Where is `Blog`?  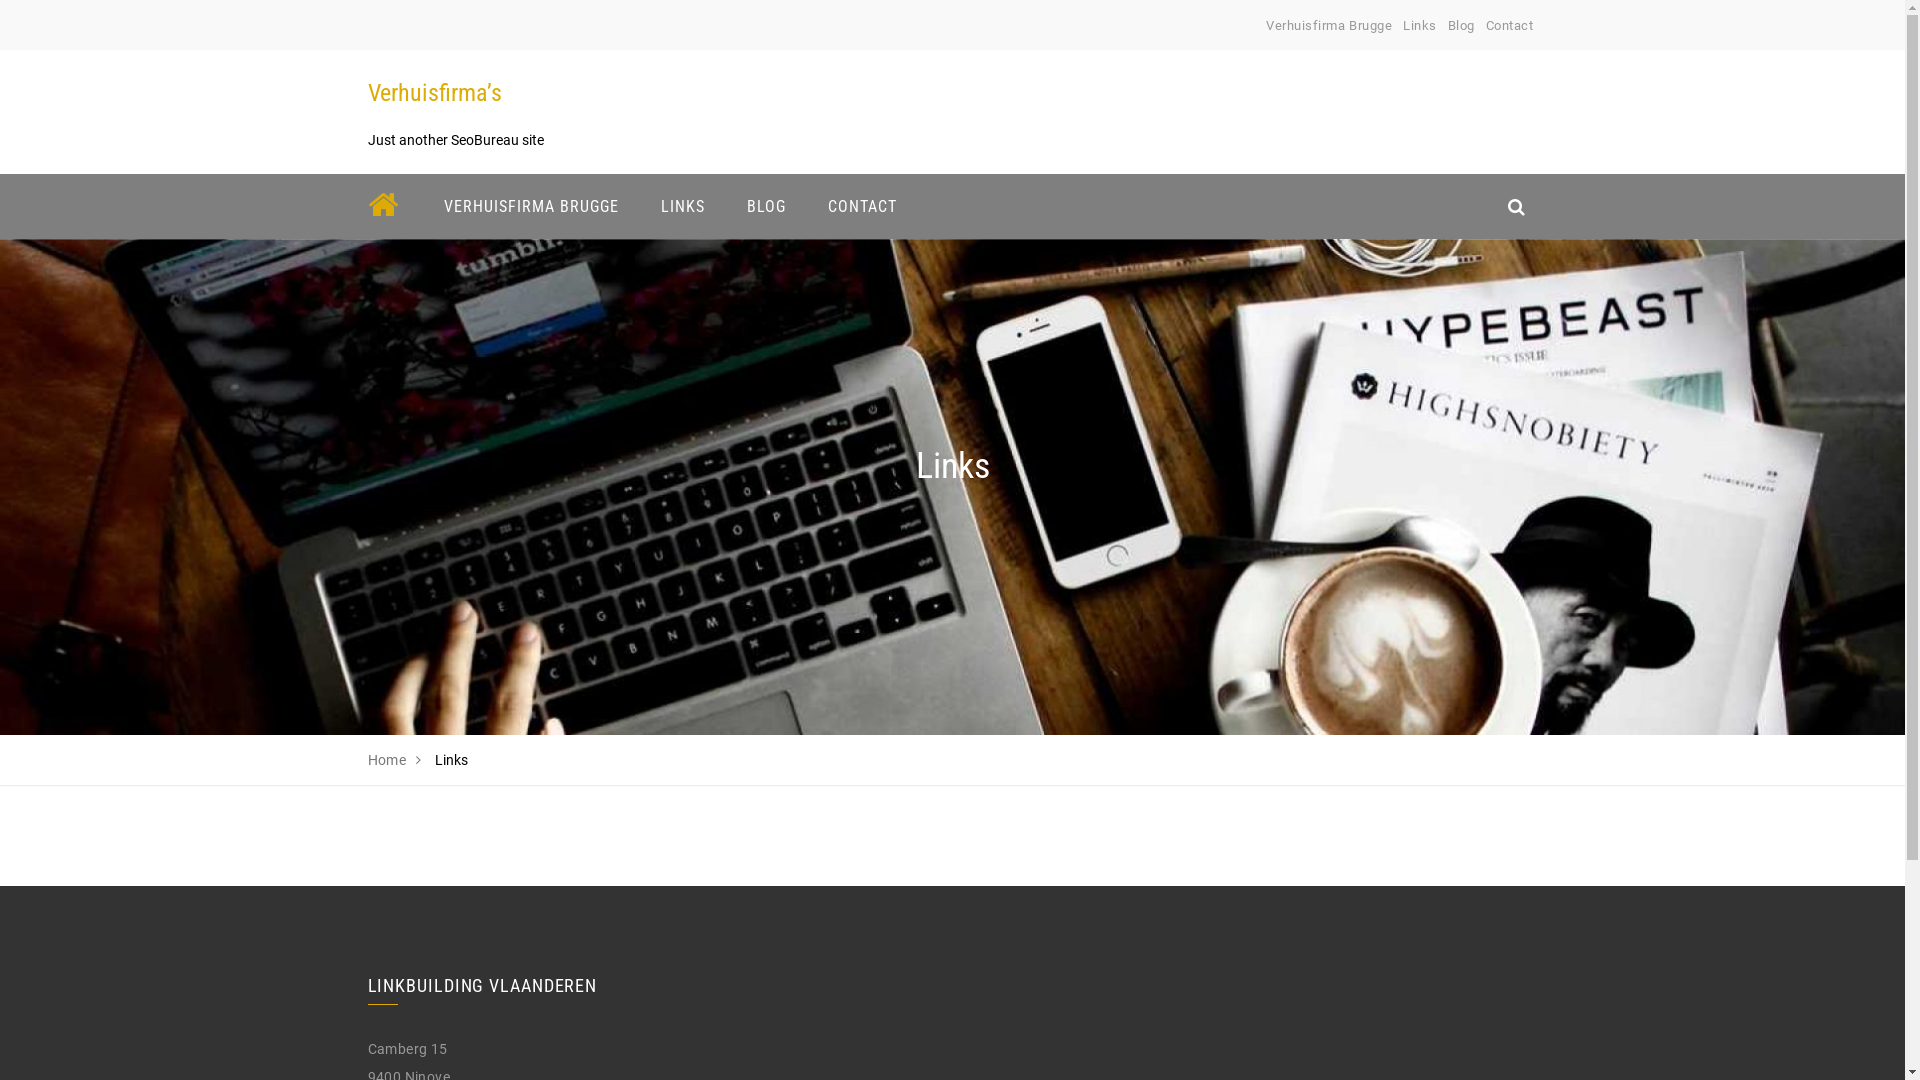 Blog is located at coordinates (1462, 26).